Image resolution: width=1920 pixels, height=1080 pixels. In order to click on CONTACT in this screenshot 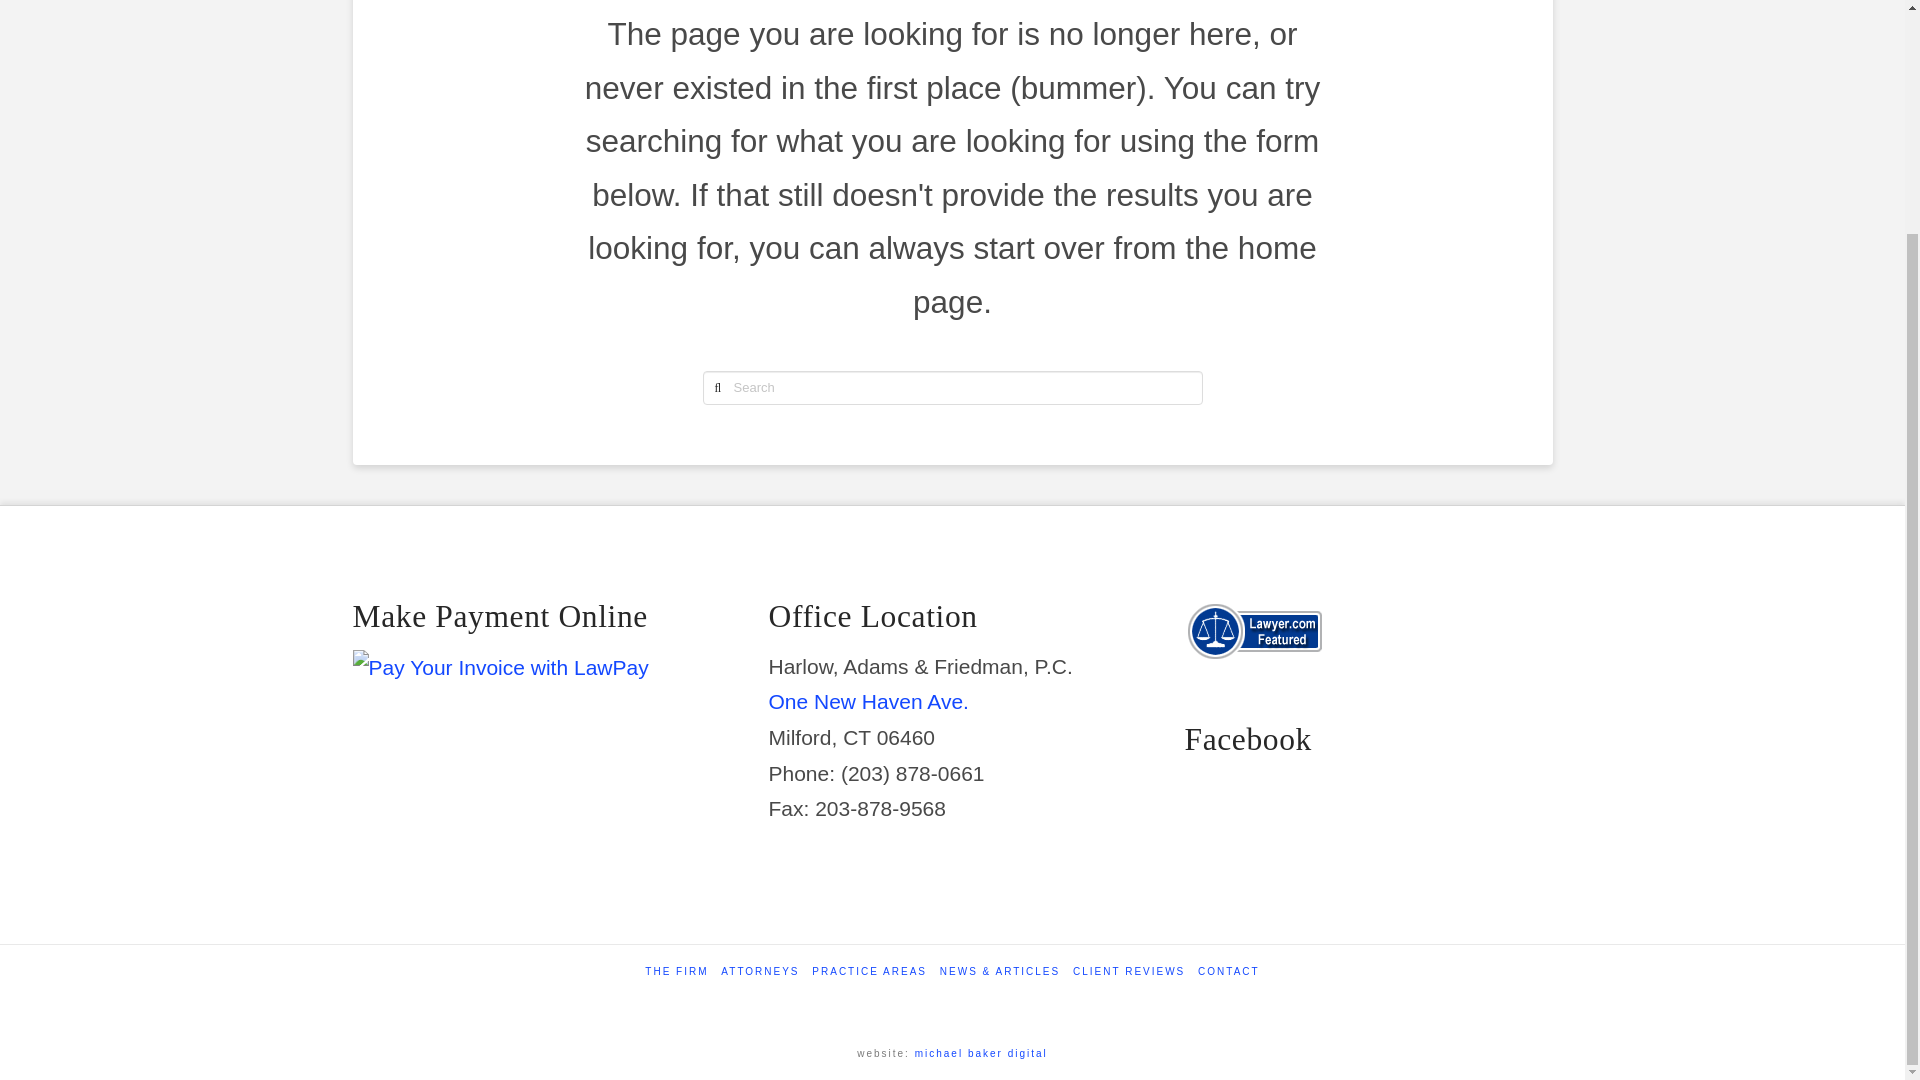, I will do `click(1228, 972)`.